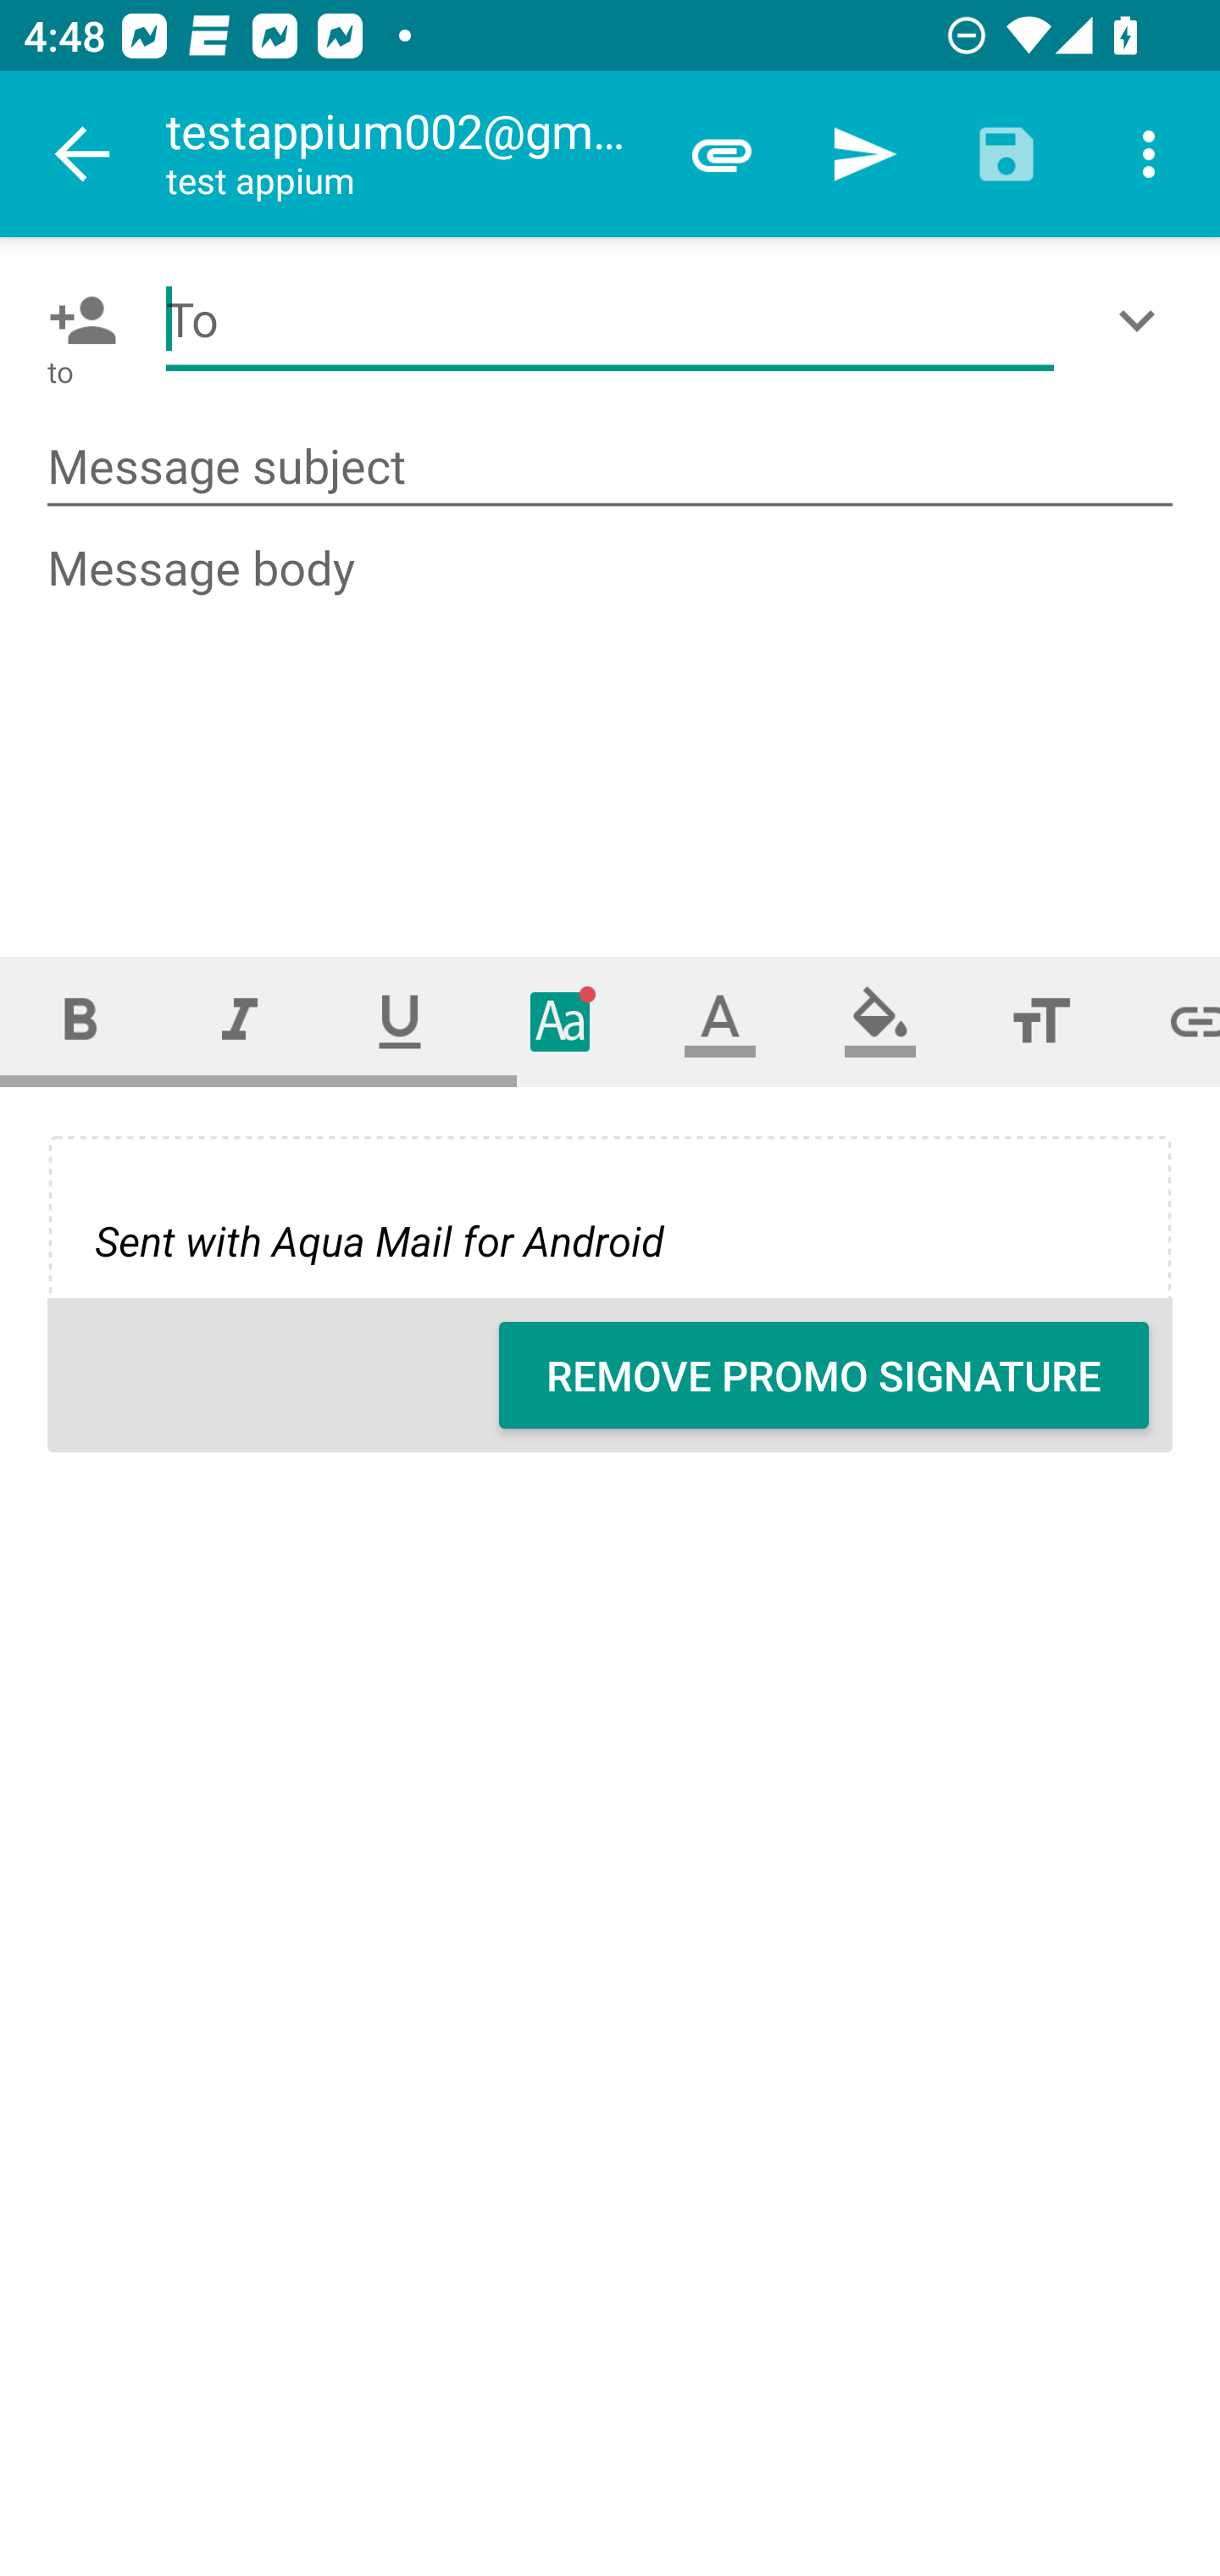 The image size is (1220, 2576). What do you see at coordinates (561, 1020) in the screenshot?
I see `Typeface (font)` at bounding box center [561, 1020].